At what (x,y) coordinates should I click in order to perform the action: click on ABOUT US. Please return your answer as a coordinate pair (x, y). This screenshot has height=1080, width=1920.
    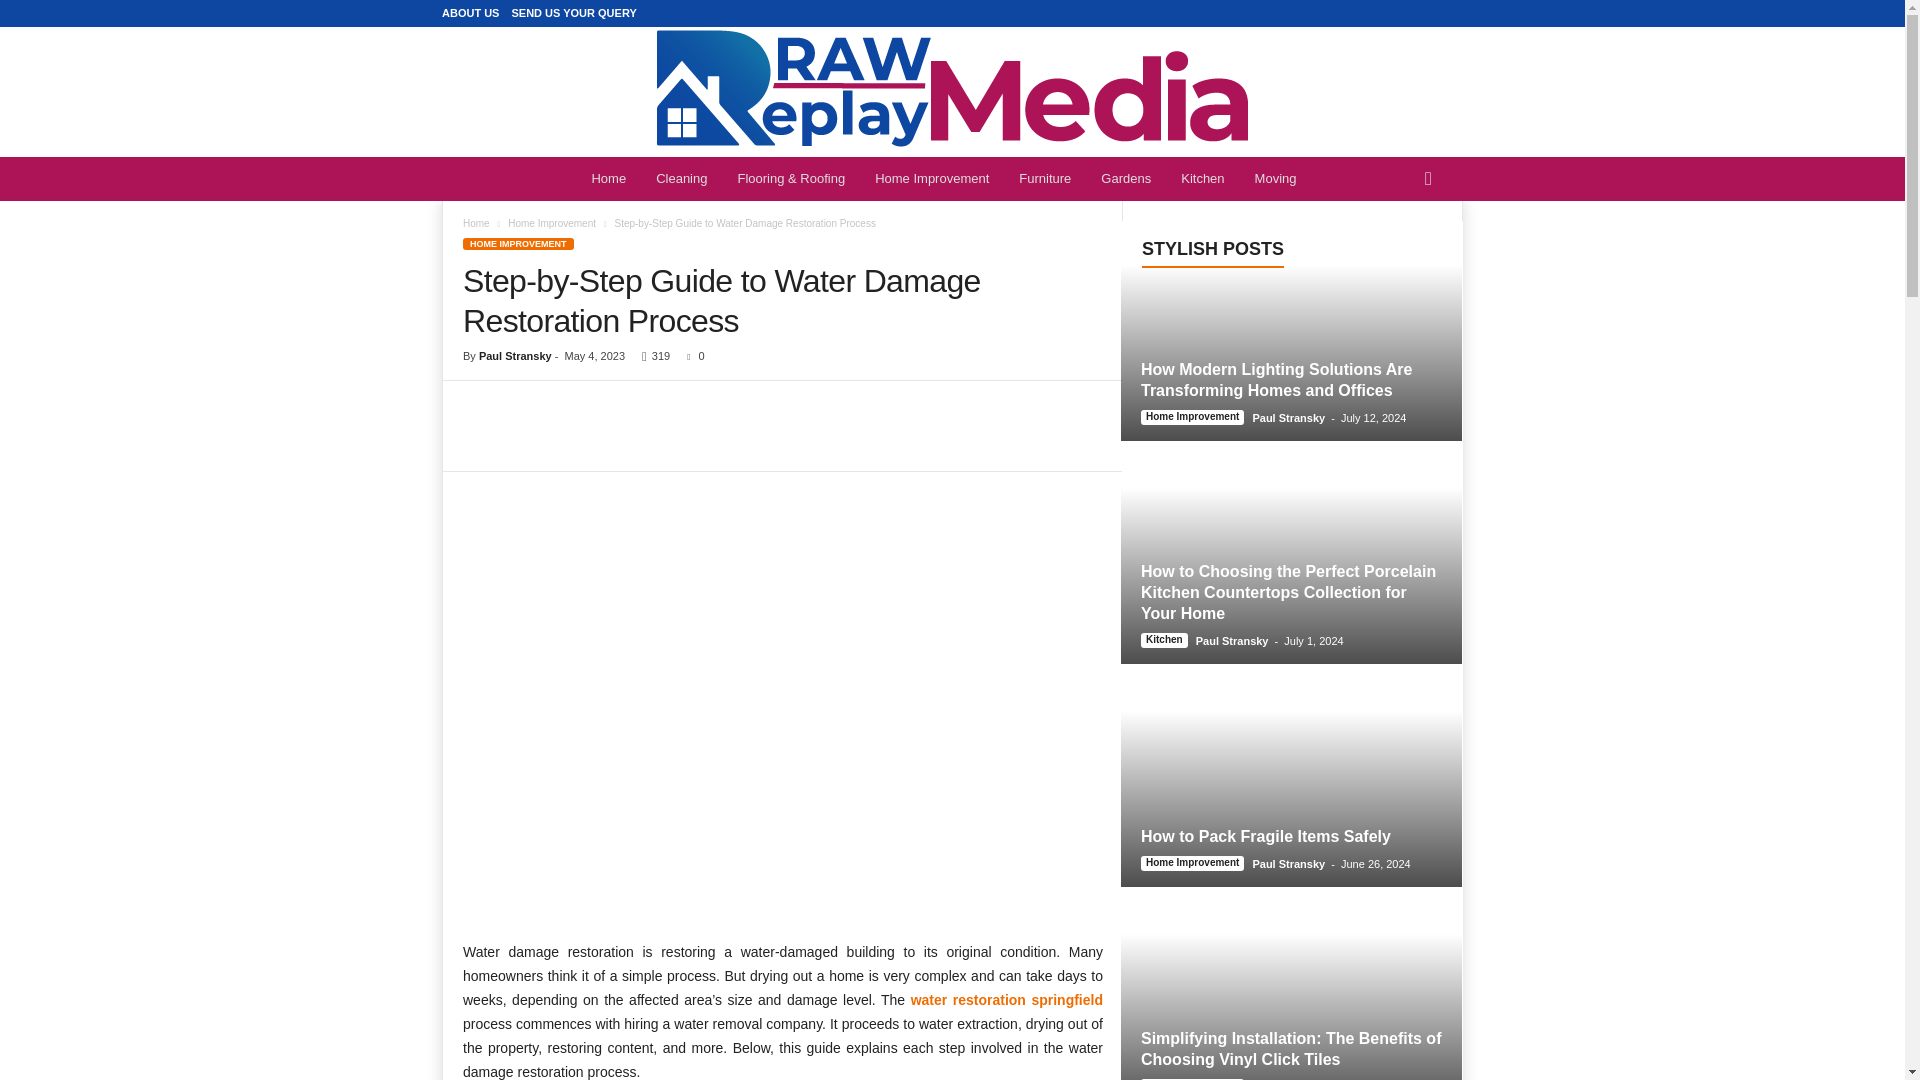
    Looking at the image, I should click on (470, 12).